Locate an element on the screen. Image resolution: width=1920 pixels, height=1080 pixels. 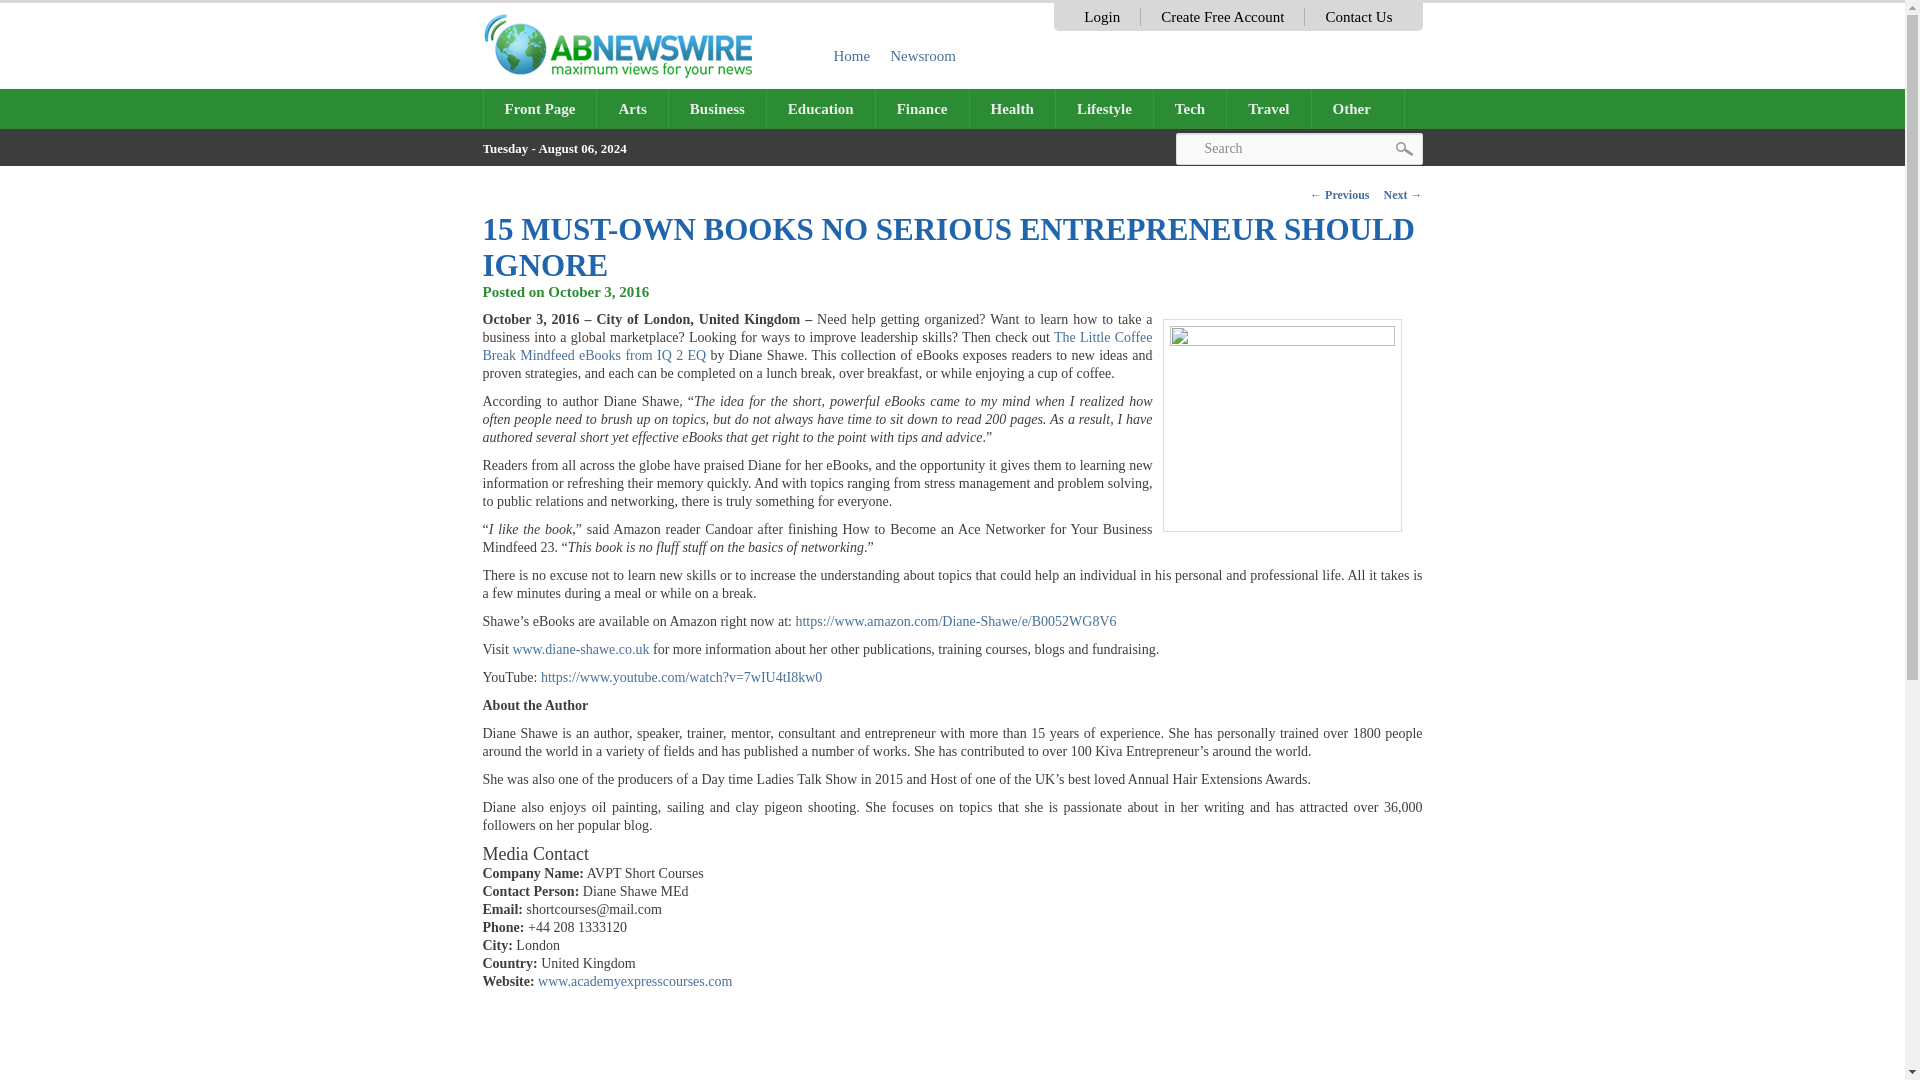
Other is located at coordinates (1358, 108).